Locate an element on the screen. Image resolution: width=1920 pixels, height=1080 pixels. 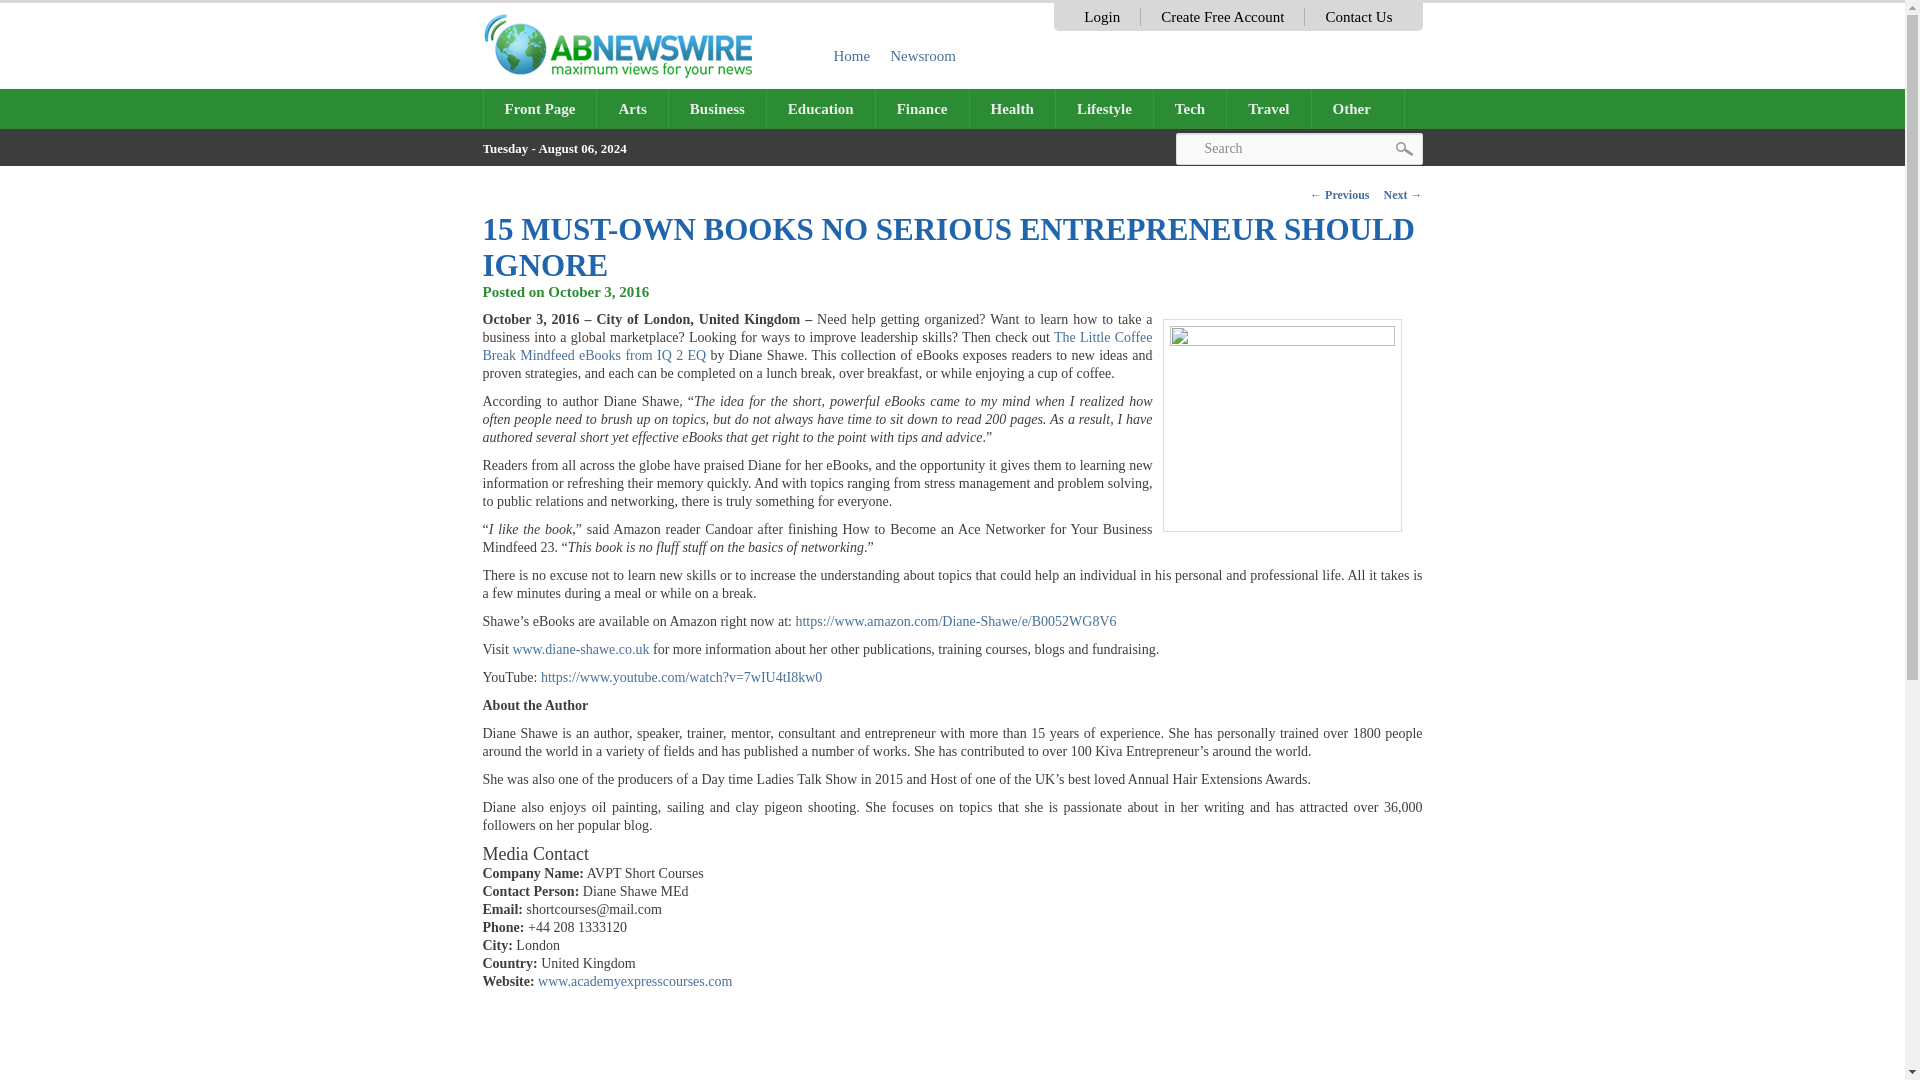
Other is located at coordinates (1358, 108).